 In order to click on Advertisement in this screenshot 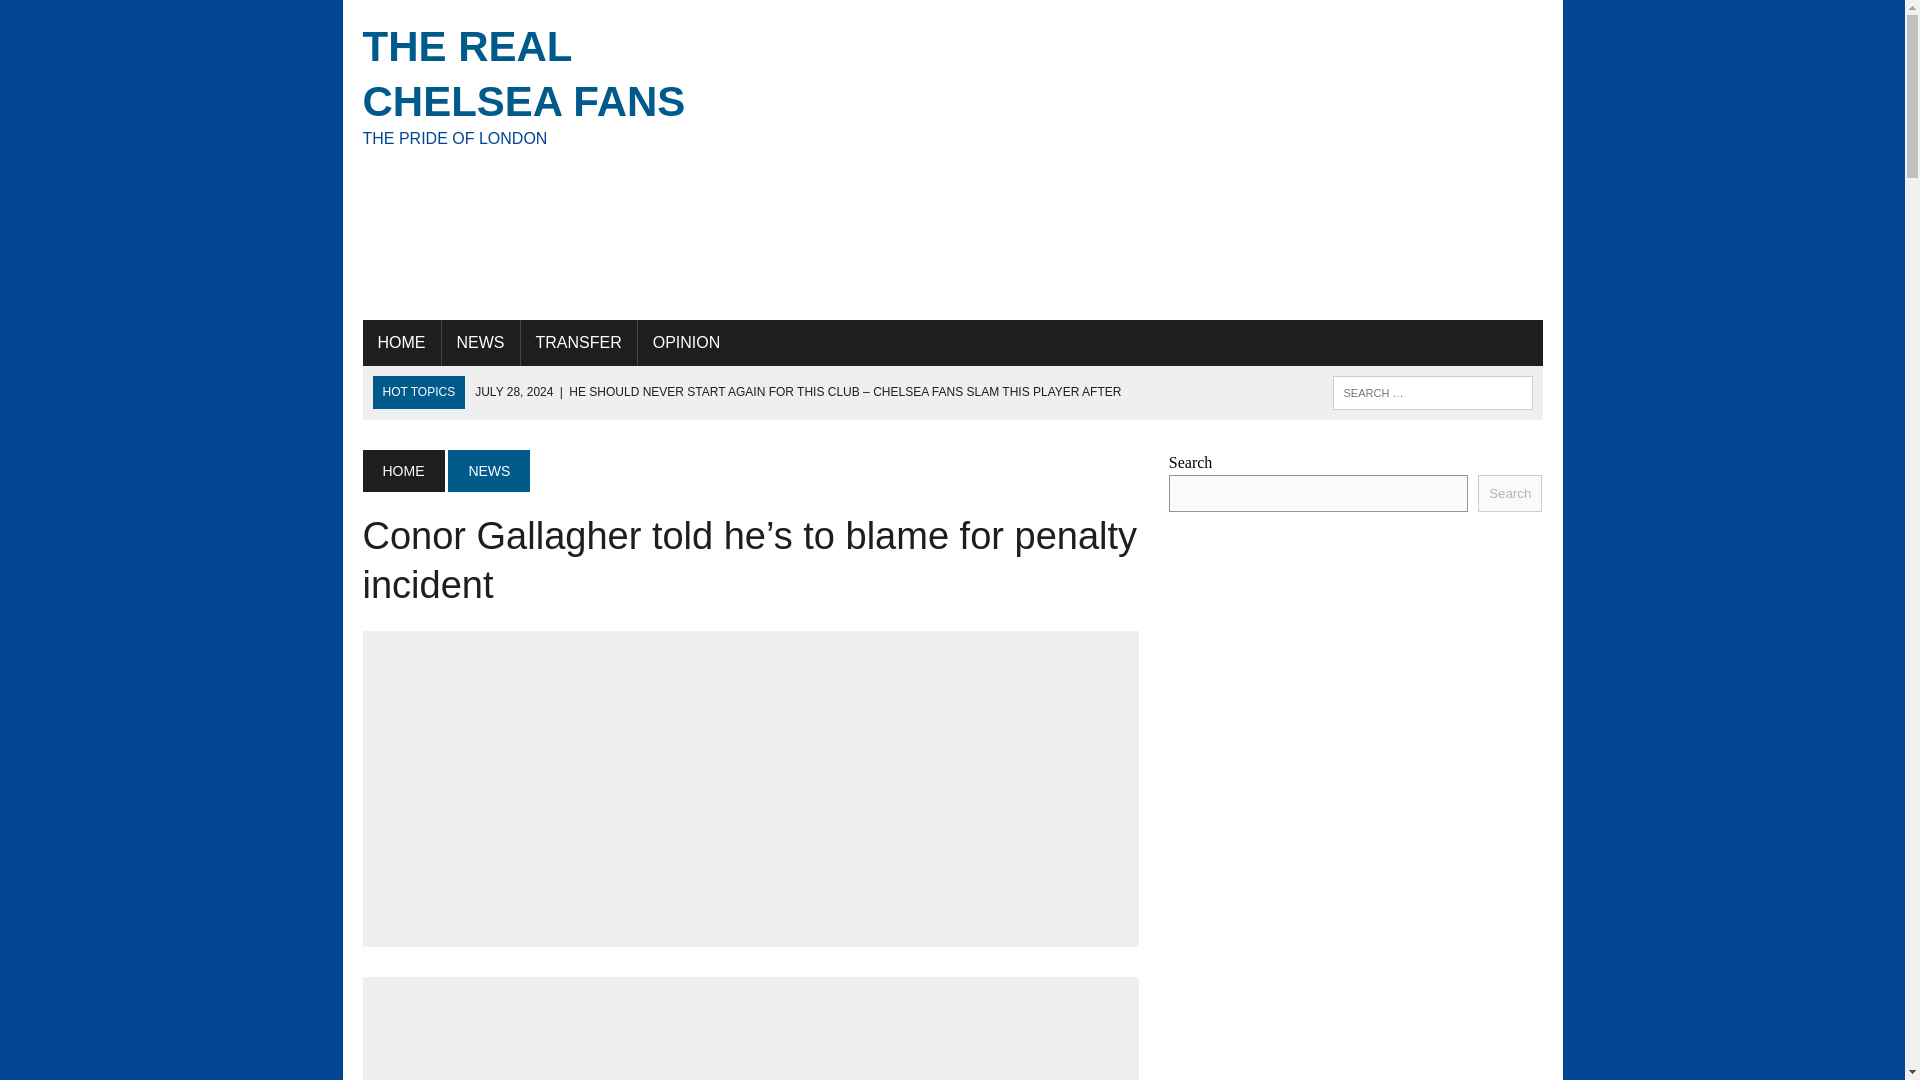, I will do `click(750, 1037)`.